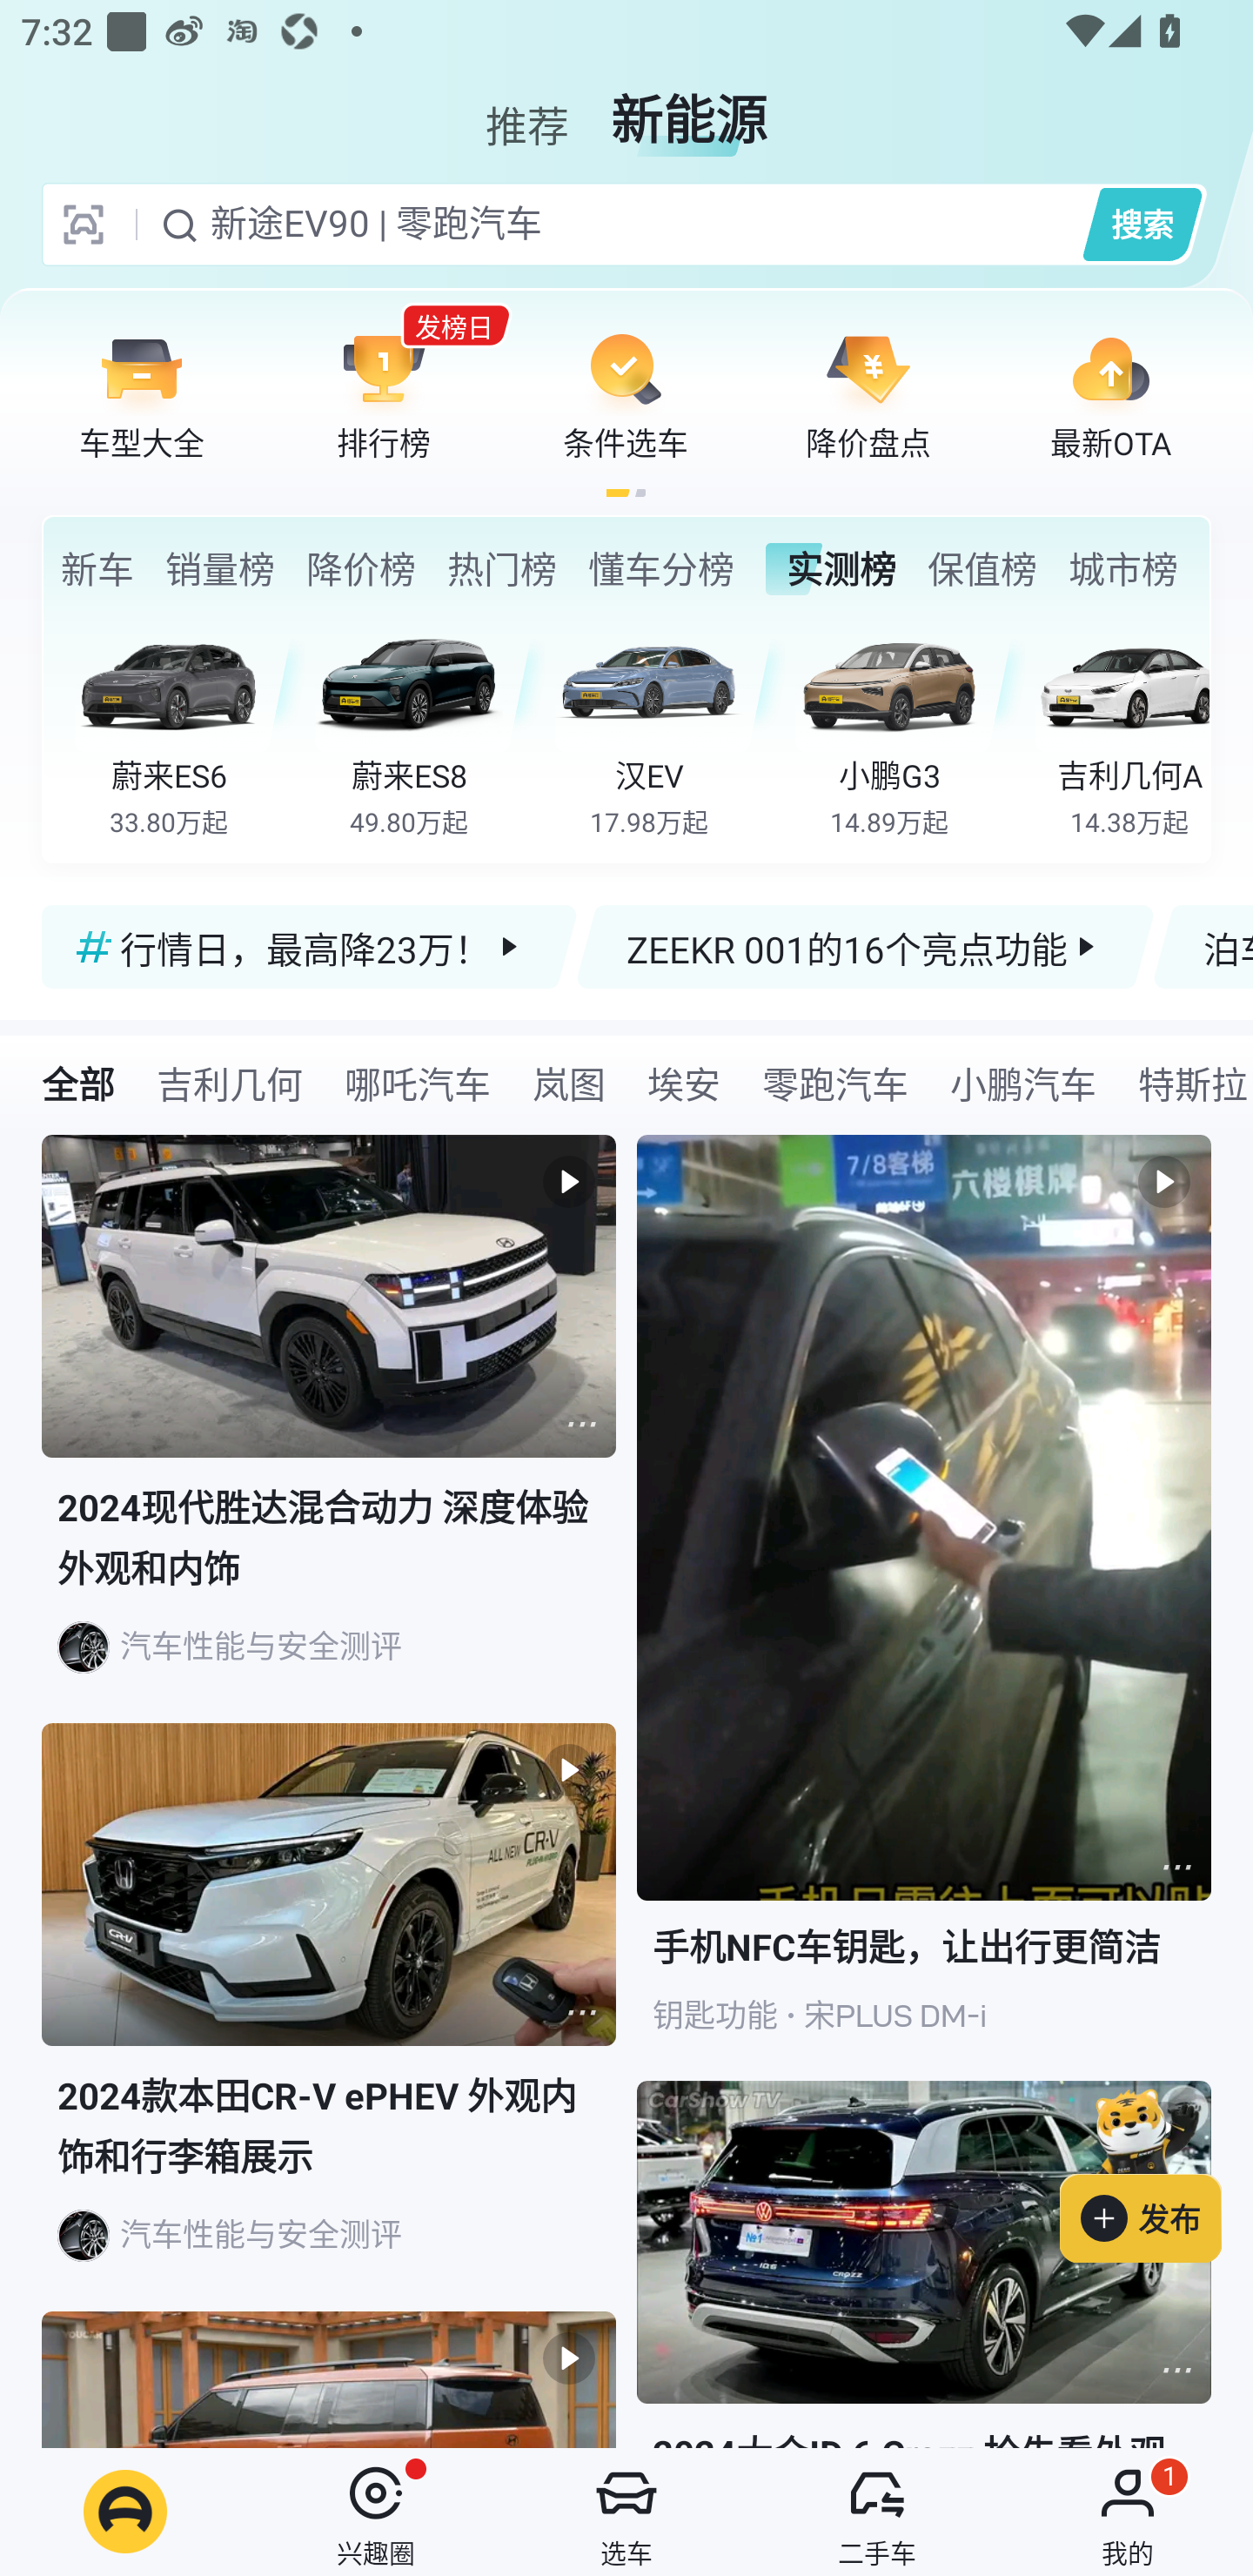 The image size is (1253, 2576). Describe the element at coordinates (142, 395) in the screenshot. I see `车型大全` at that location.